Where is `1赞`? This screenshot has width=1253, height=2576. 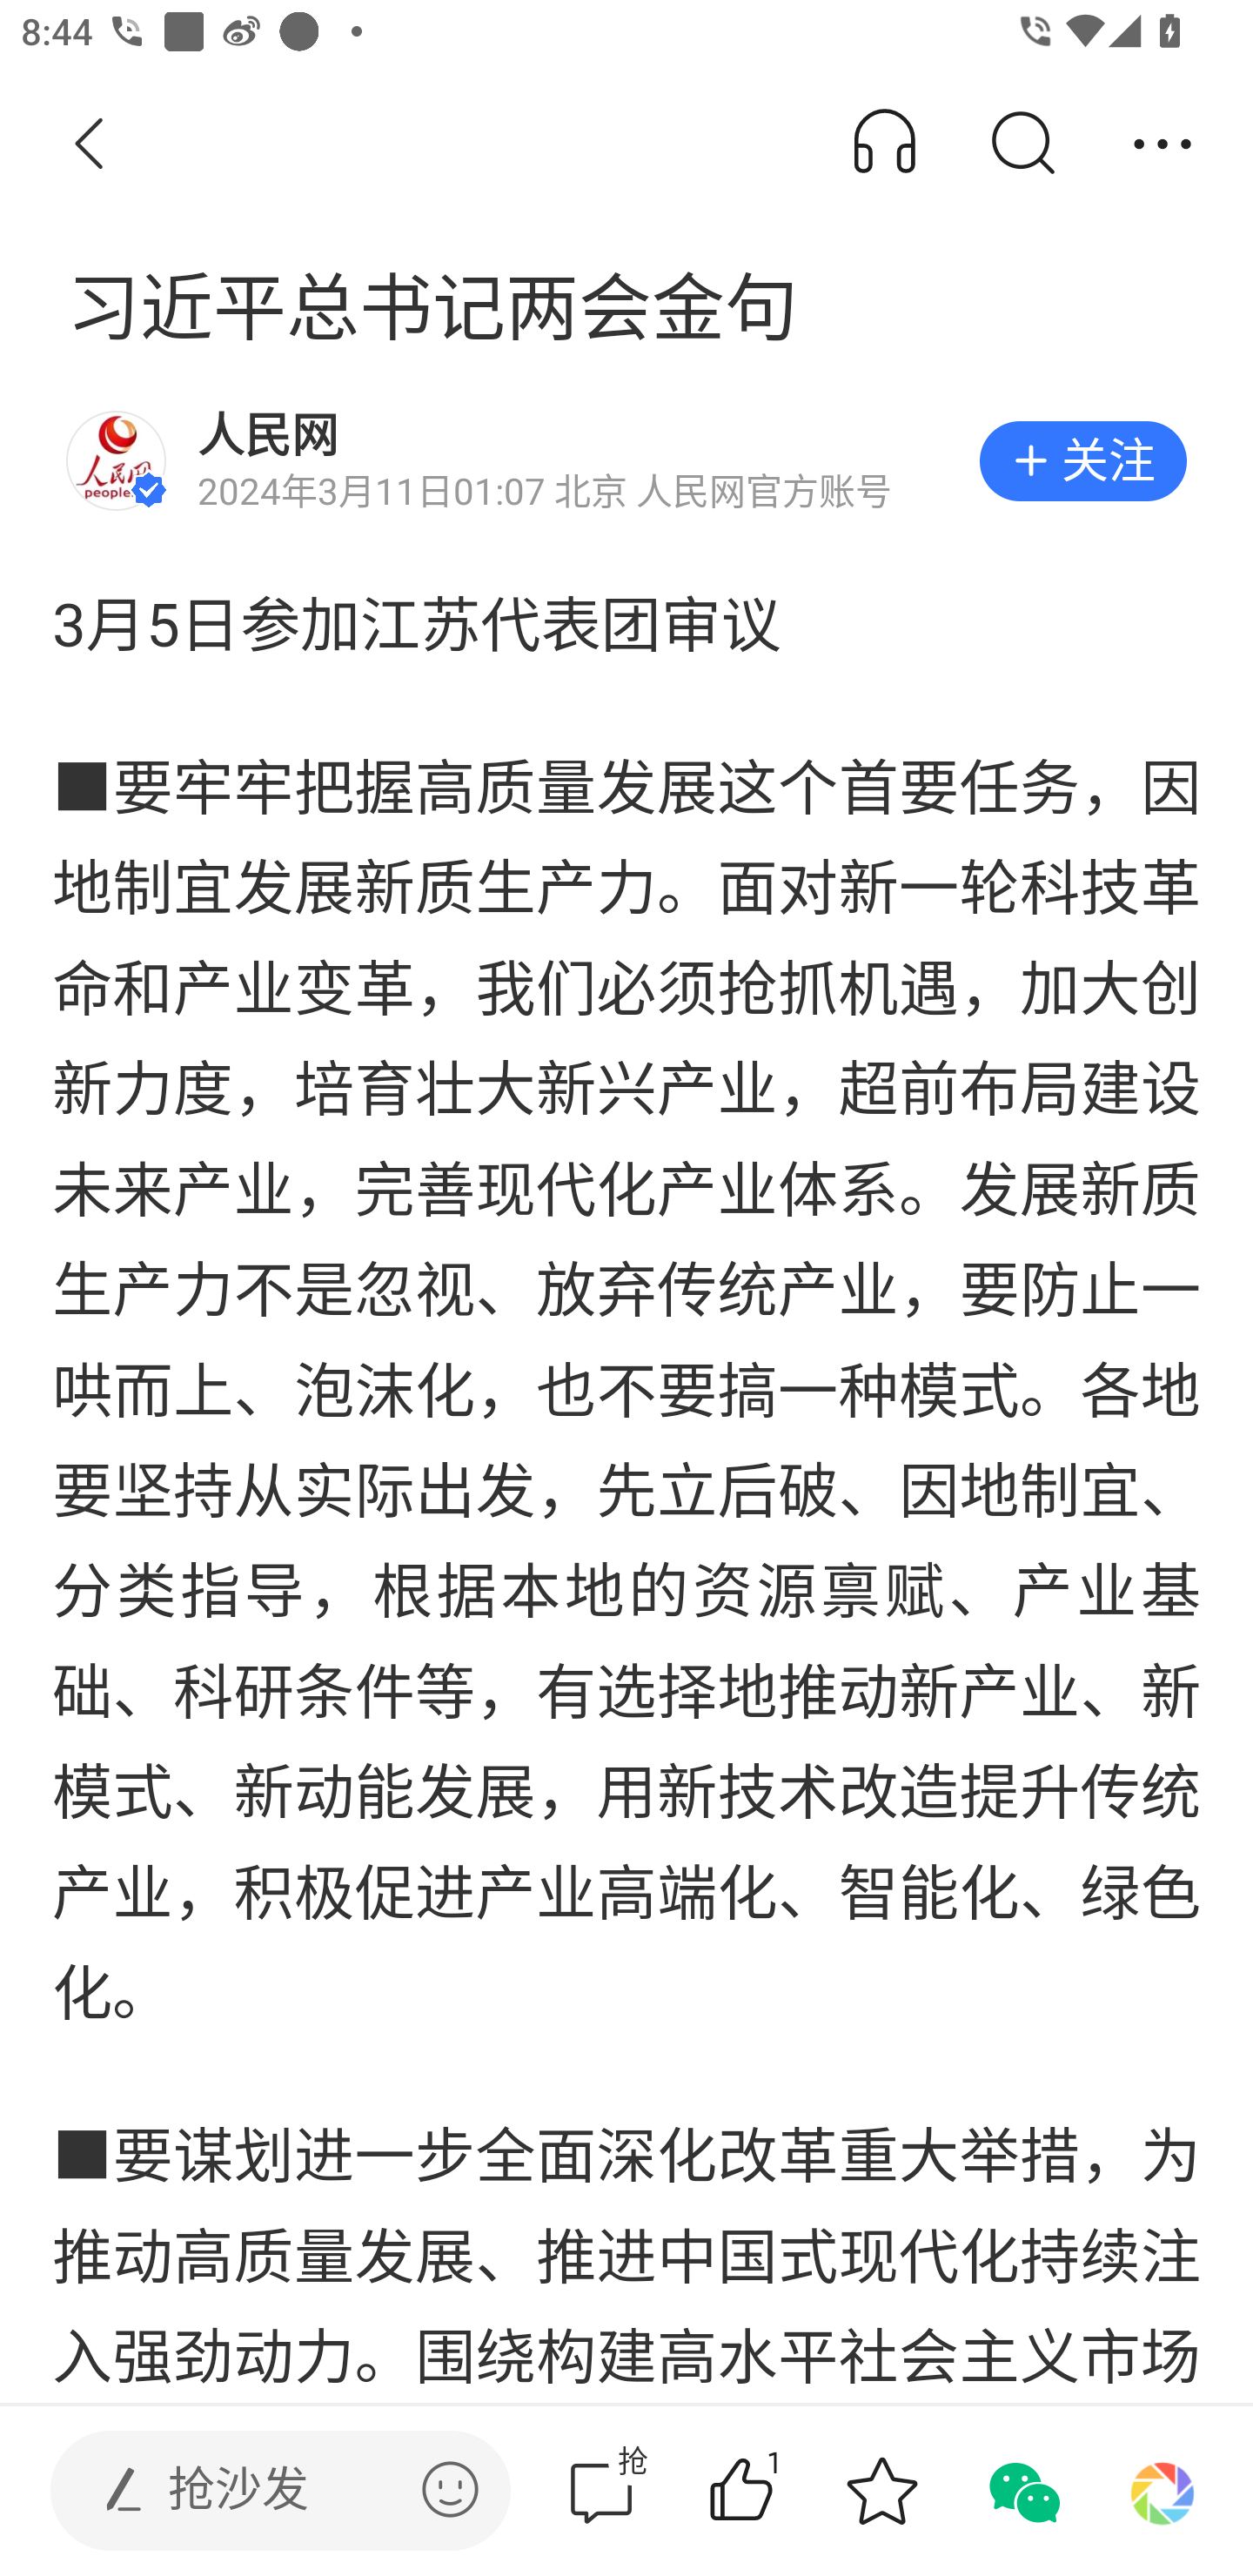 1赞 is located at coordinates (783, 2491).